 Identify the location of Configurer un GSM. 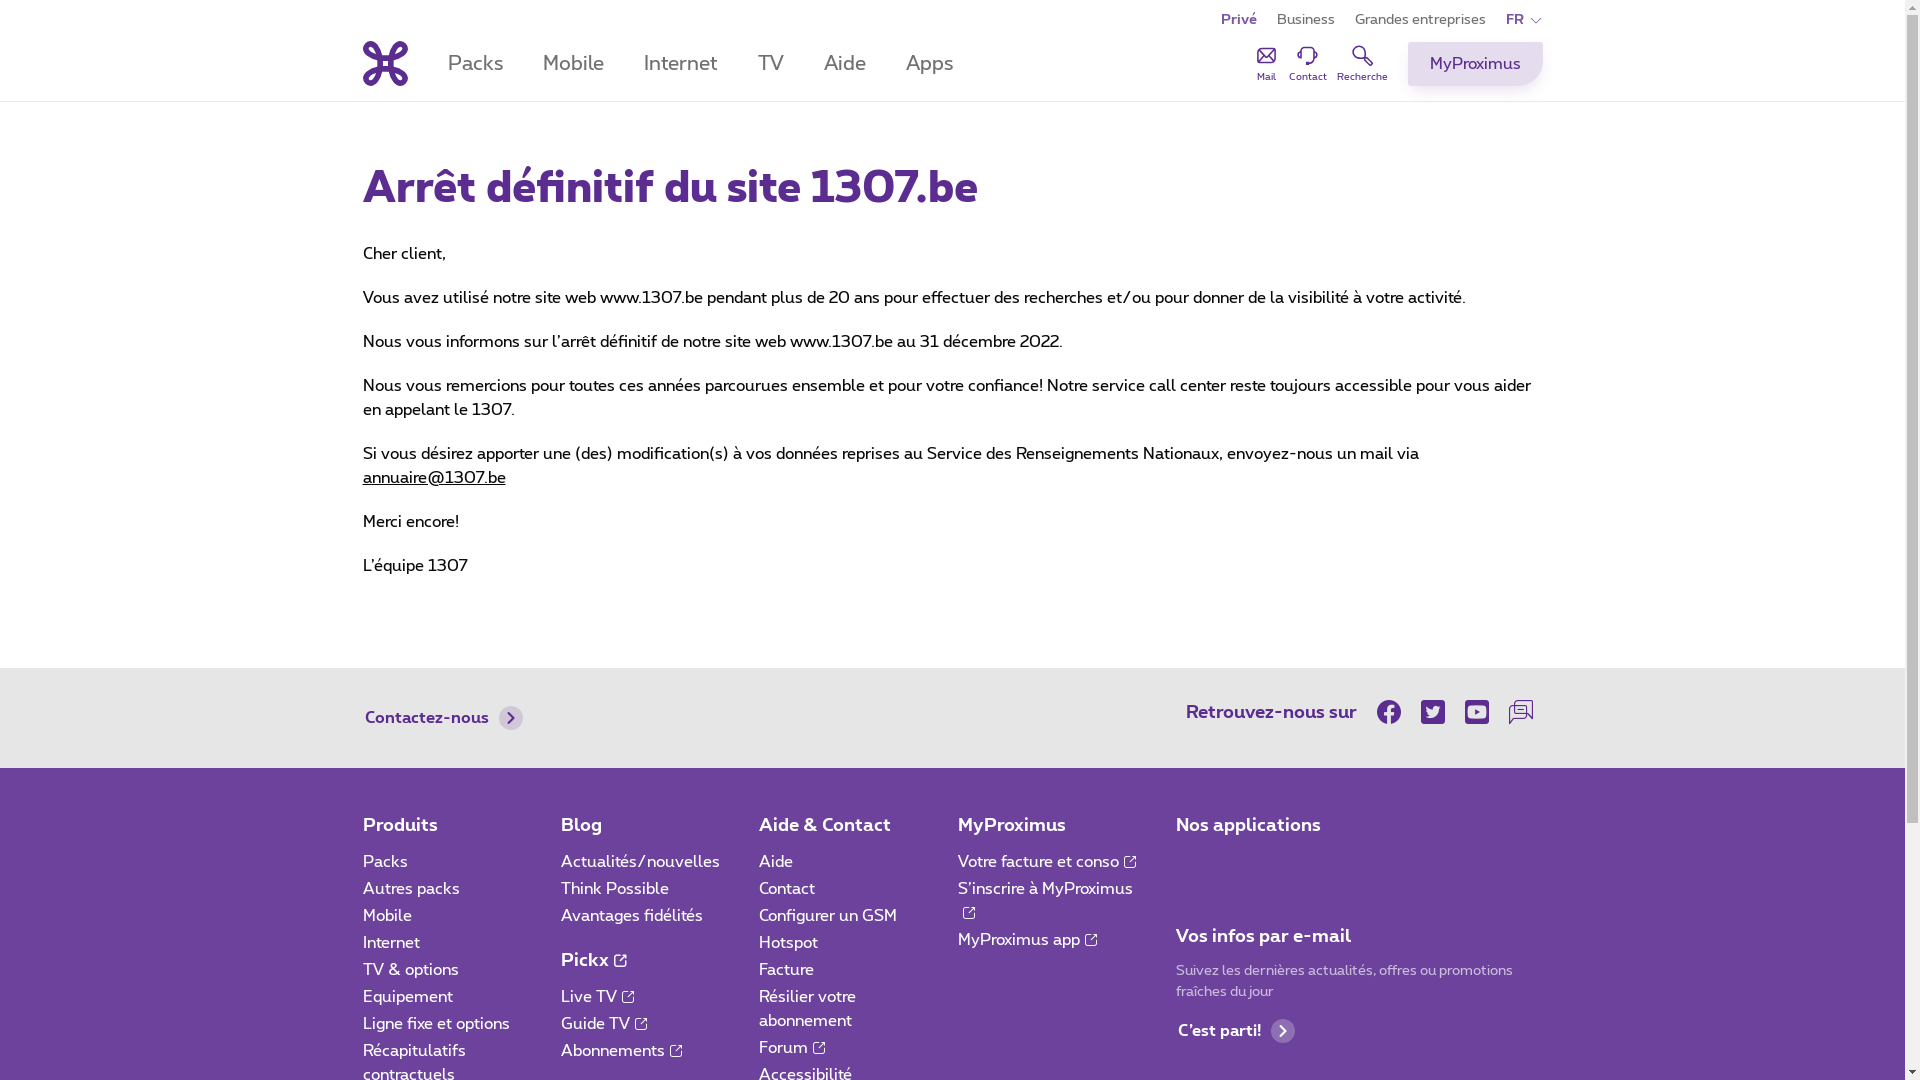
(828, 916).